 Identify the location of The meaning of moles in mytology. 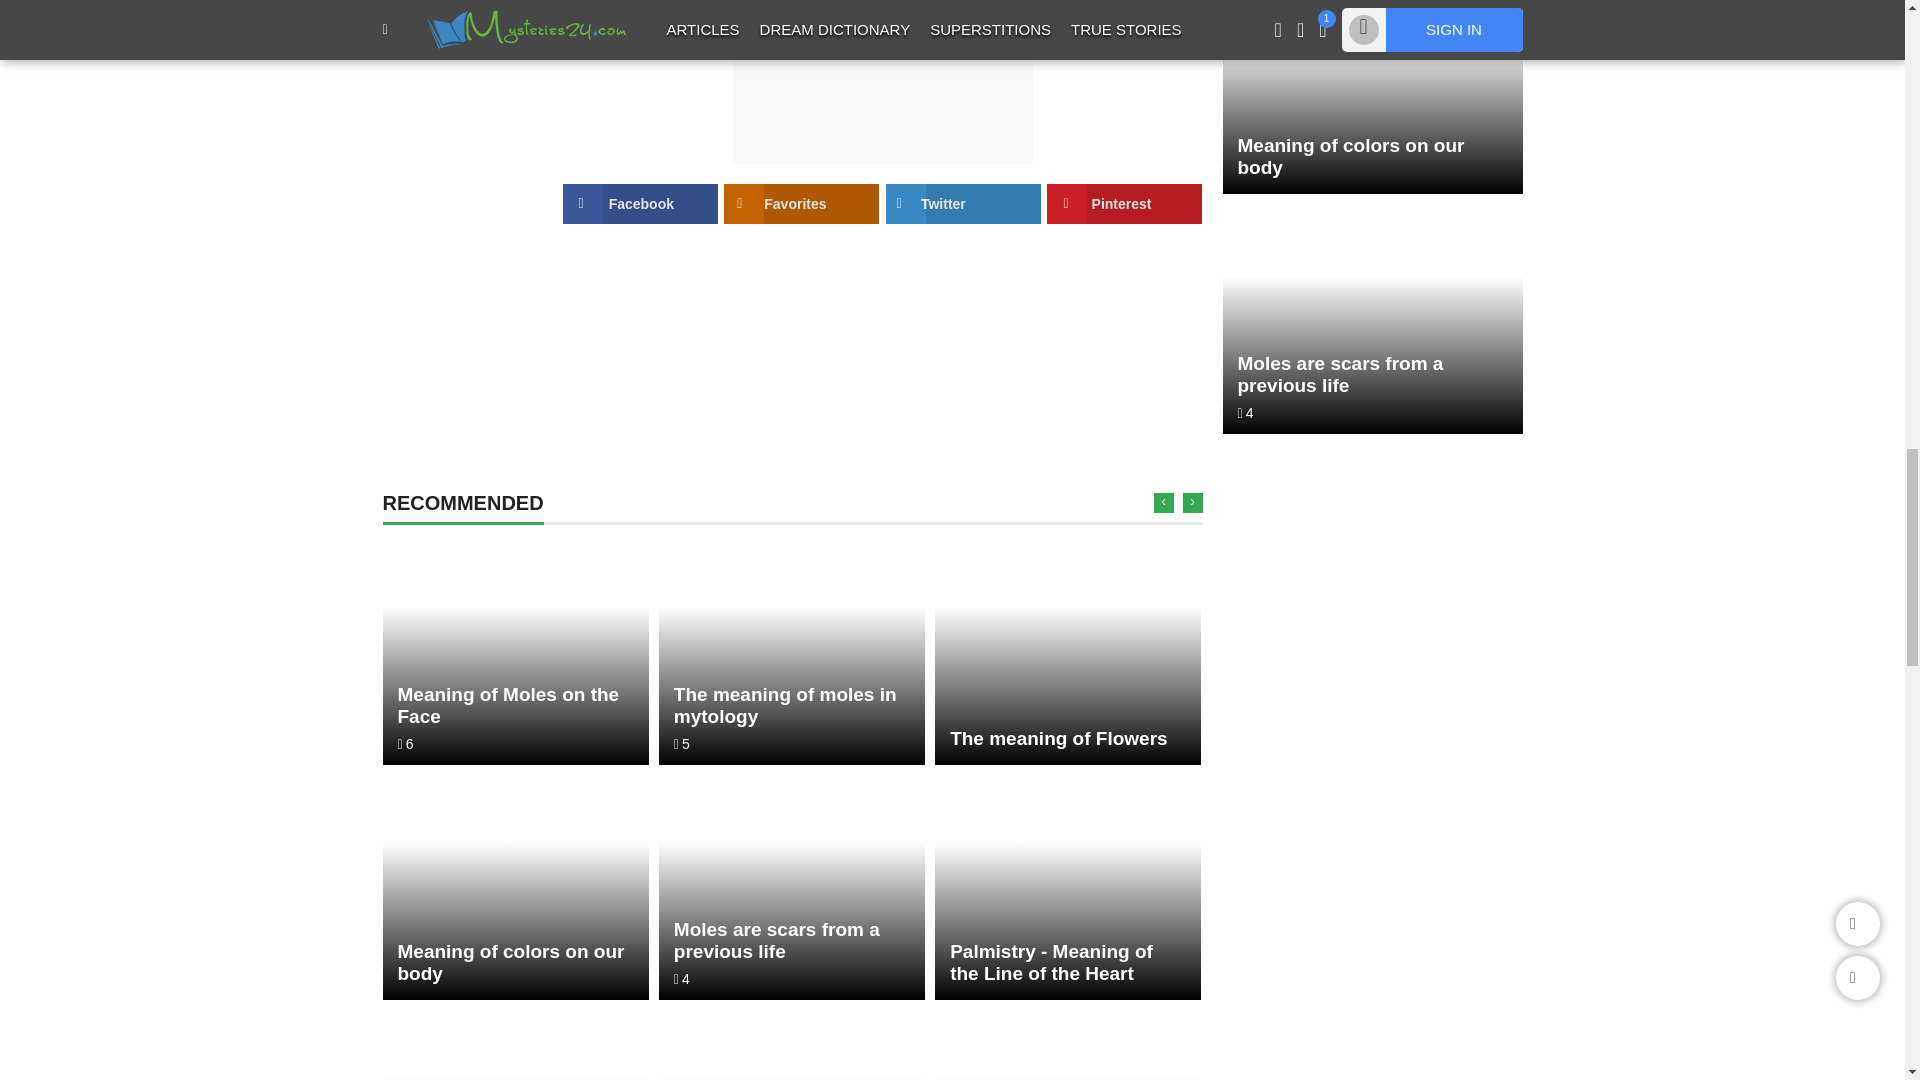
(792, 652).